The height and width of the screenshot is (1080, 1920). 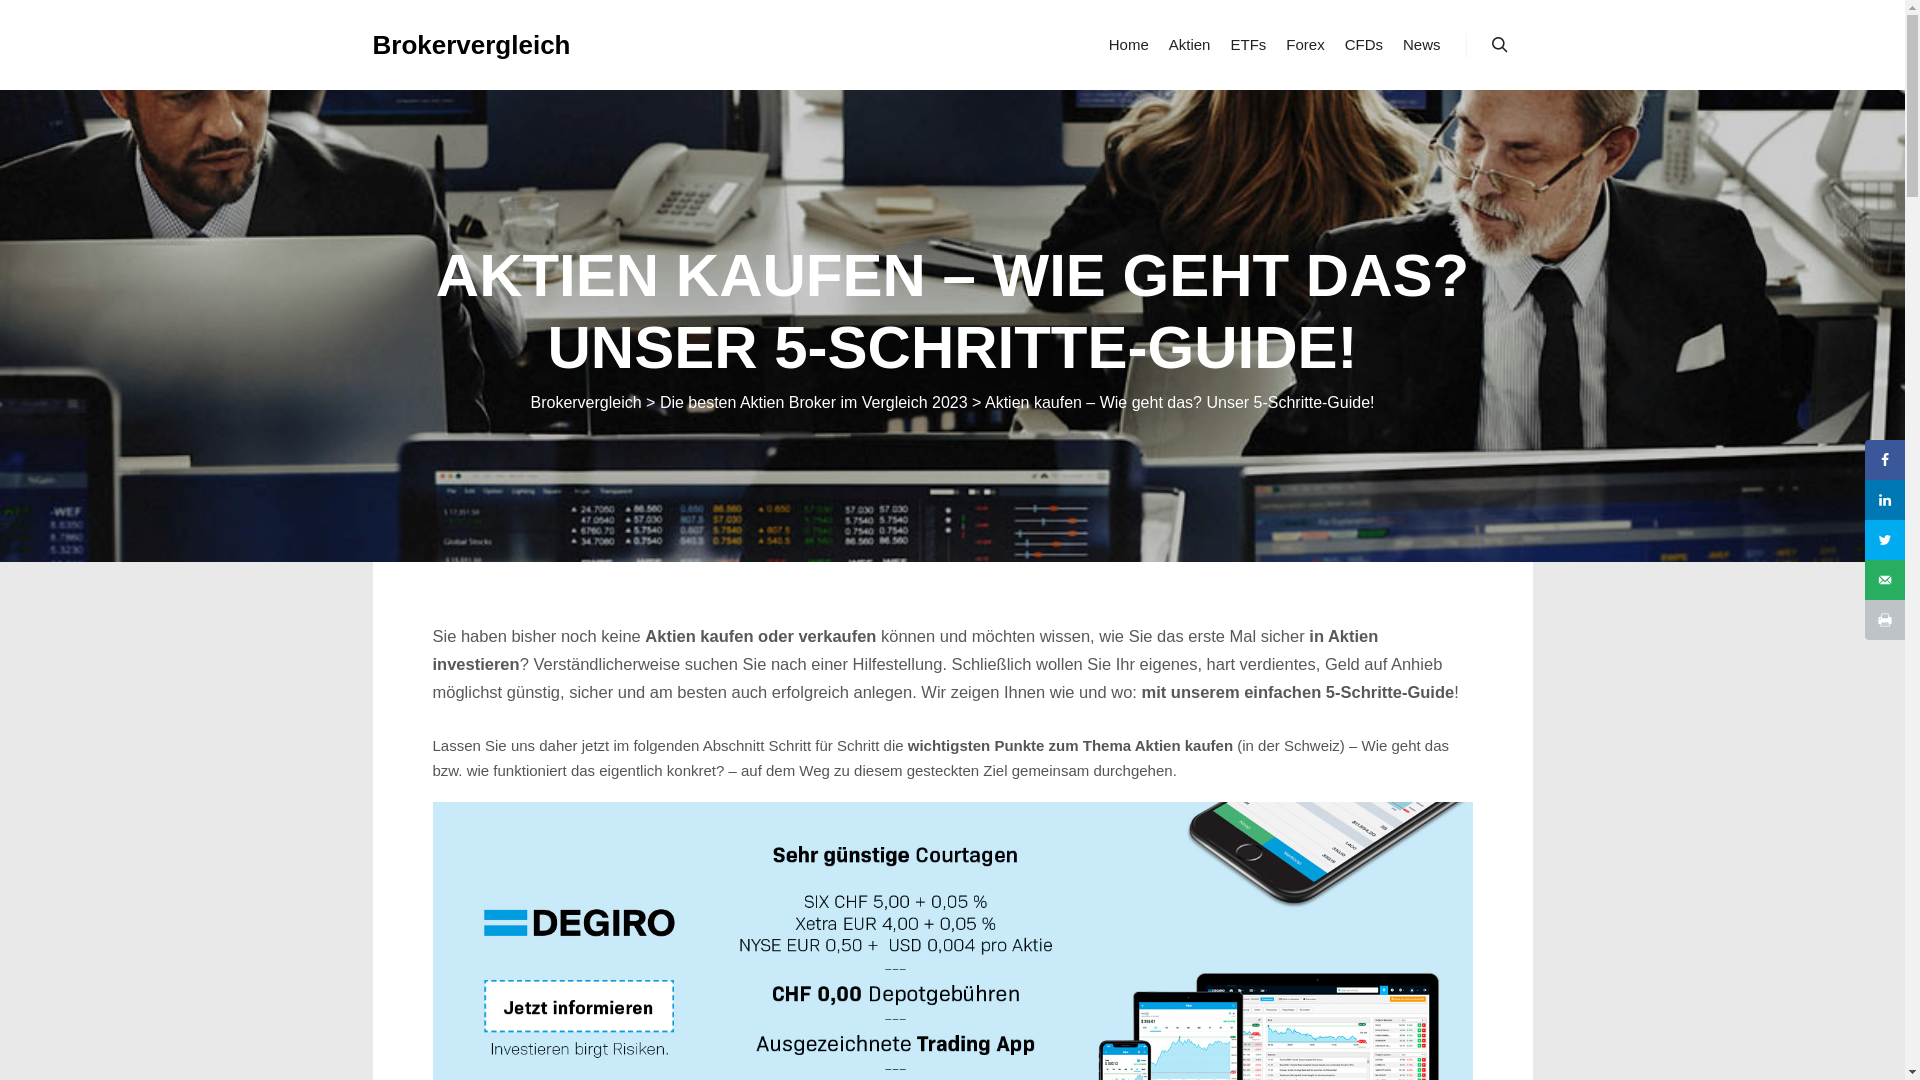 I want to click on Share on Facebook, so click(x=1885, y=460).